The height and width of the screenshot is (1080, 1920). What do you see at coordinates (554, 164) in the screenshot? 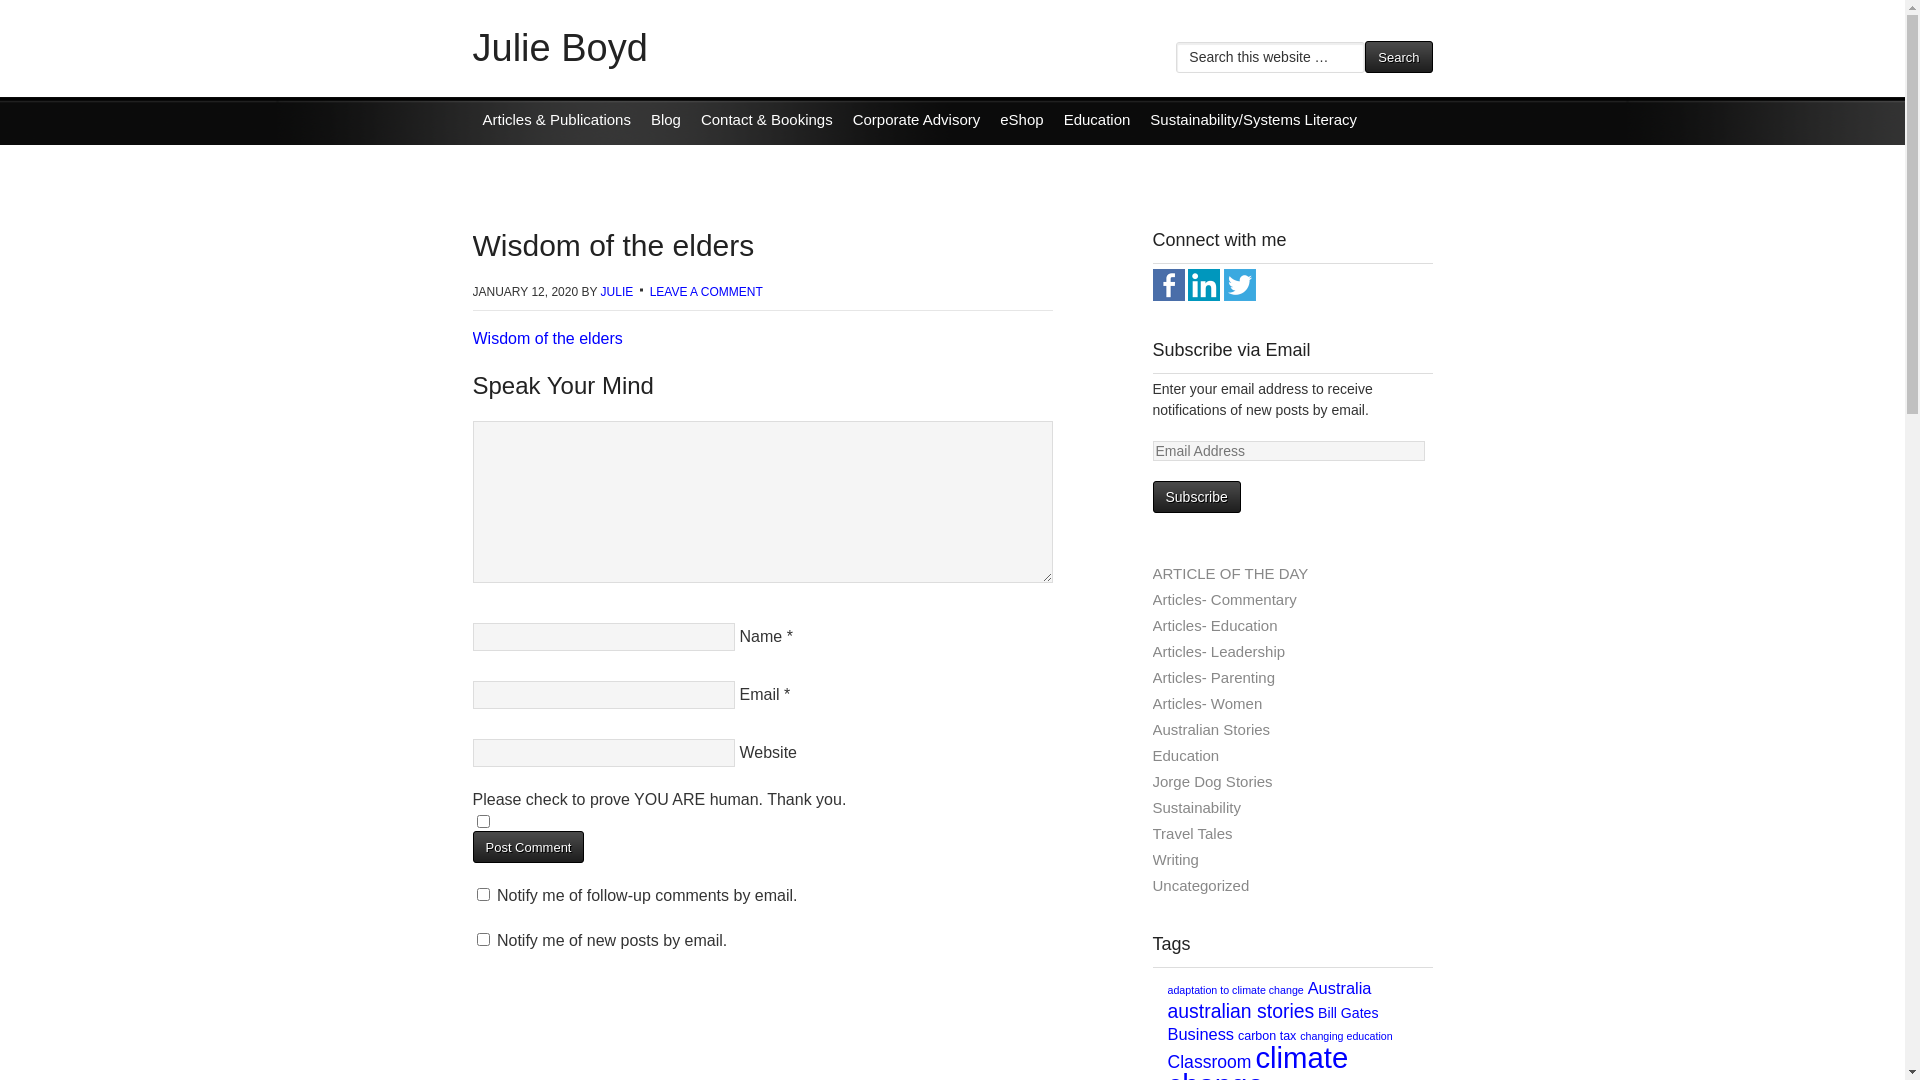
I see `Women & Leadership` at bounding box center [554, 164].